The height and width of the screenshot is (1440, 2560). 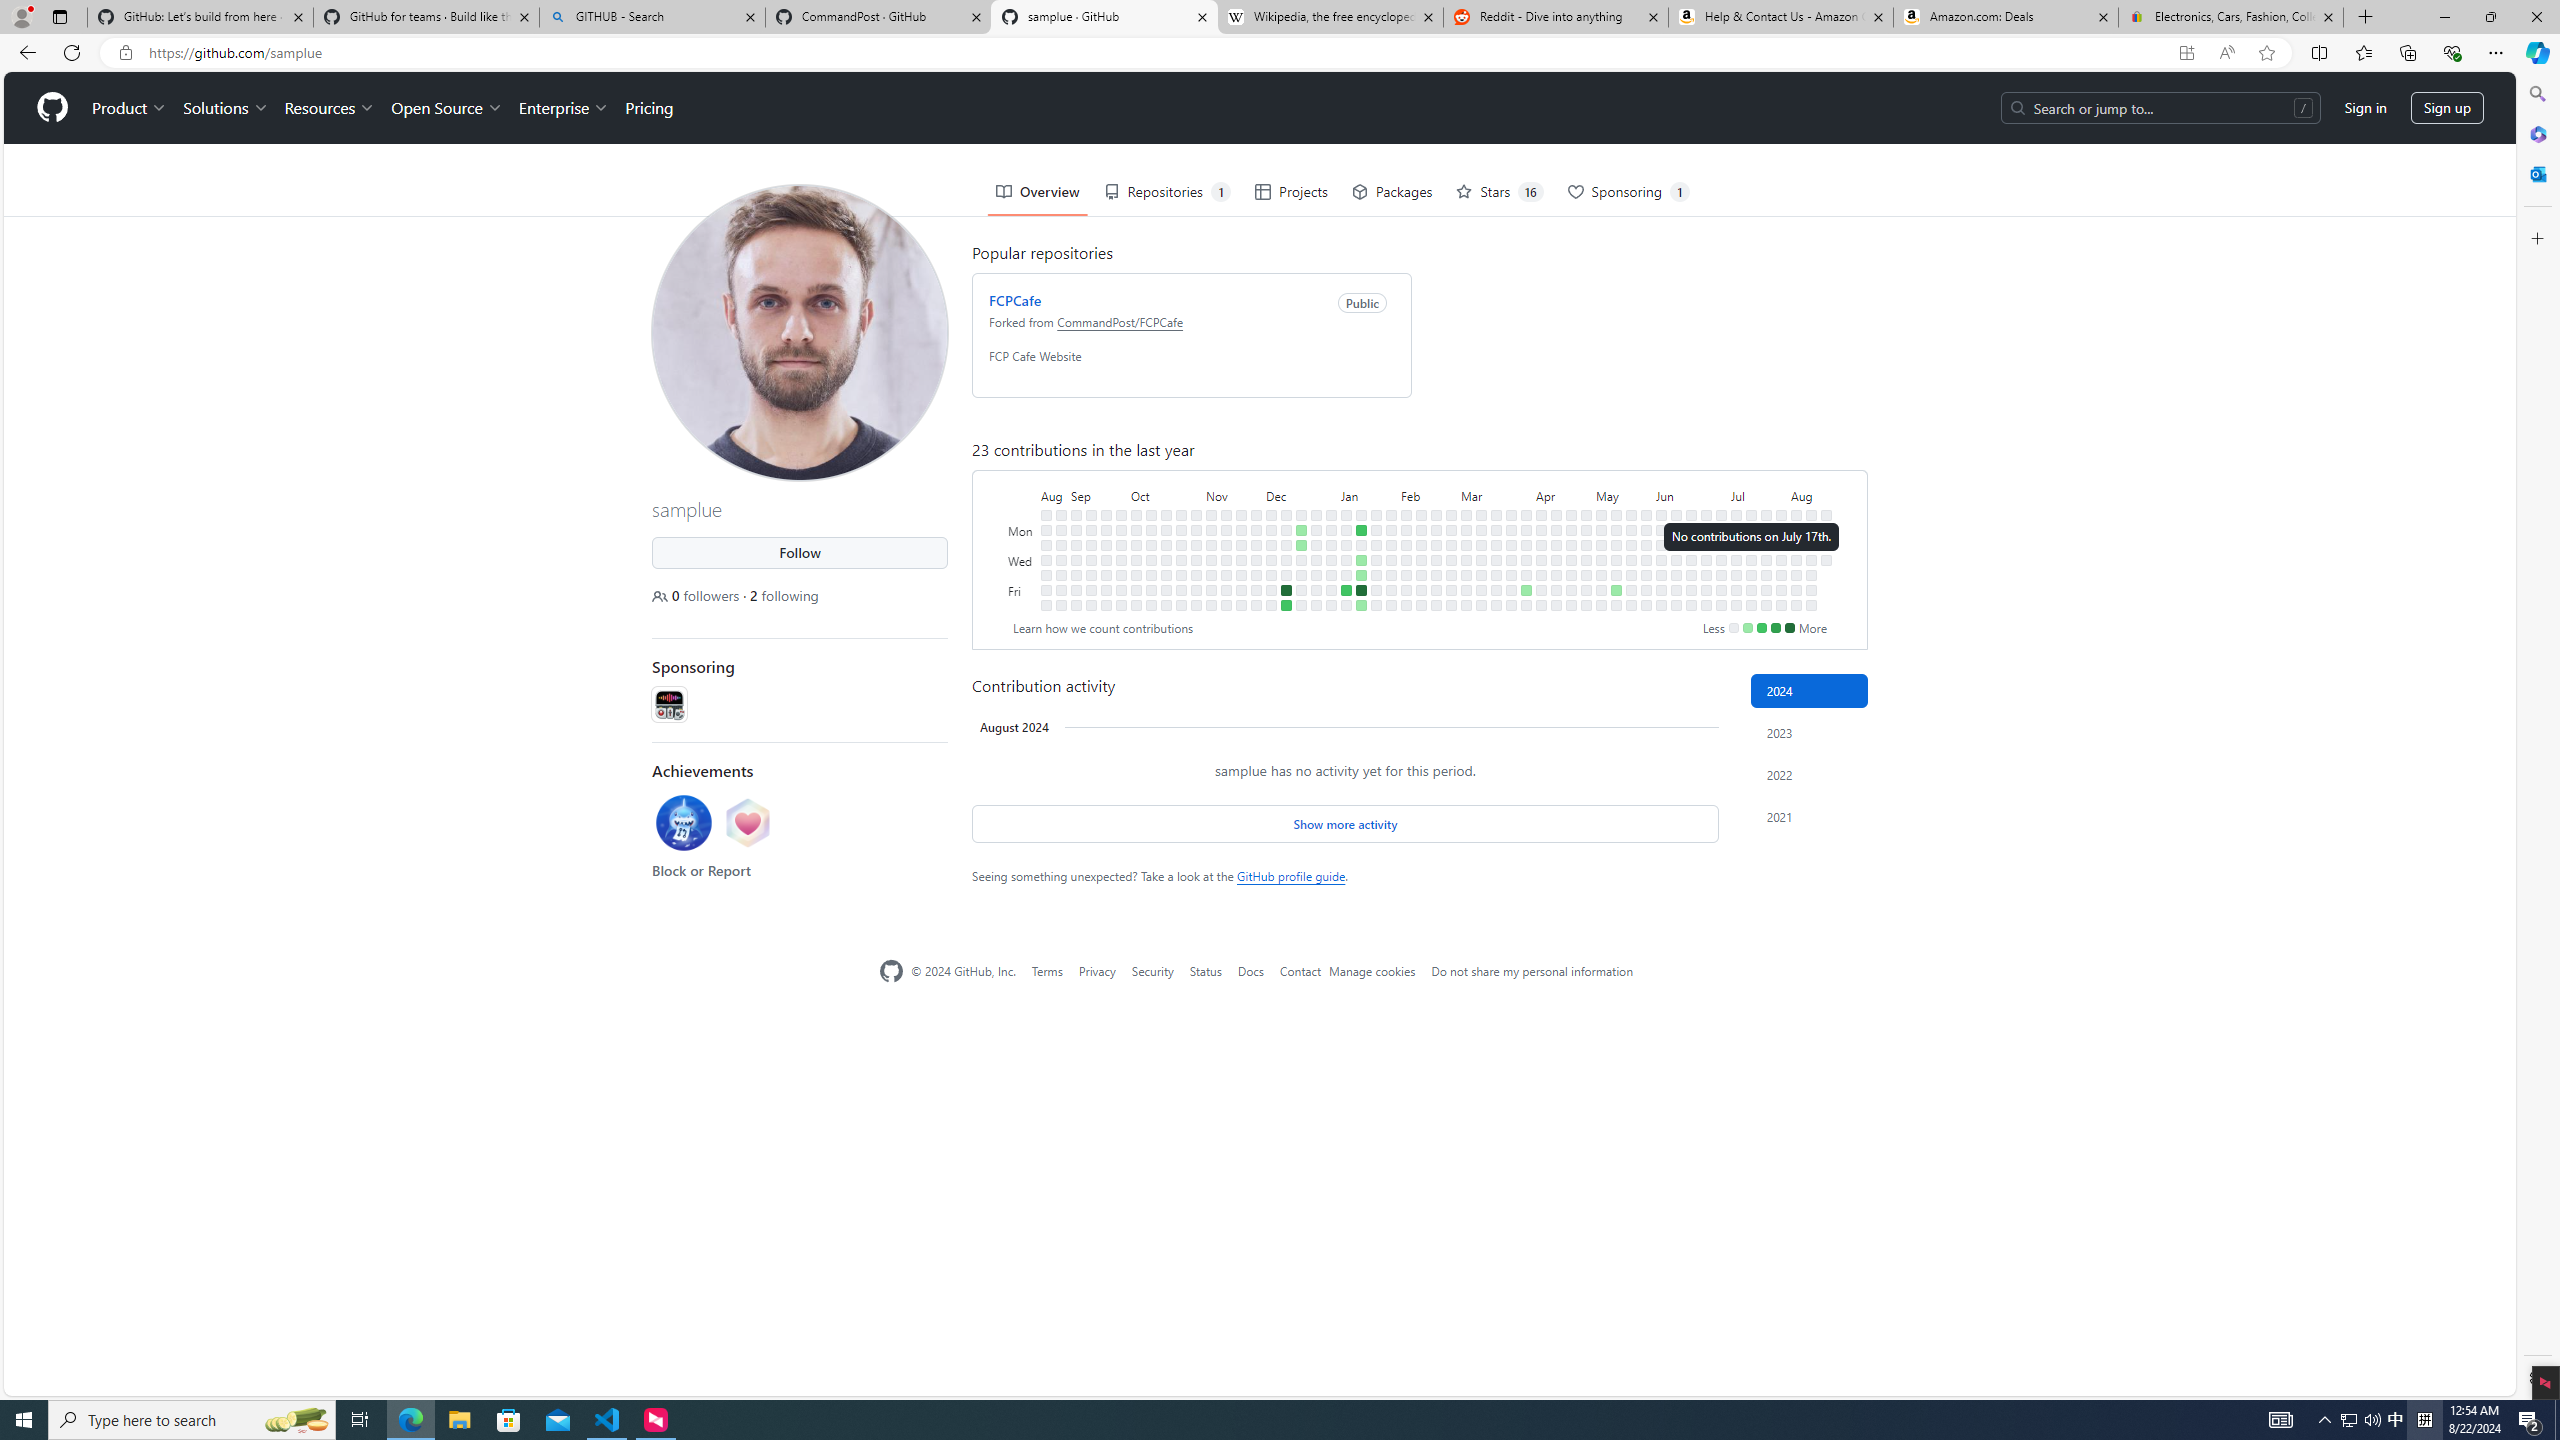 What do you see at coordinates (1556, 604) in the screenshot?
I see `No contributions on April 20th.` at bounding box center [1556, 604].